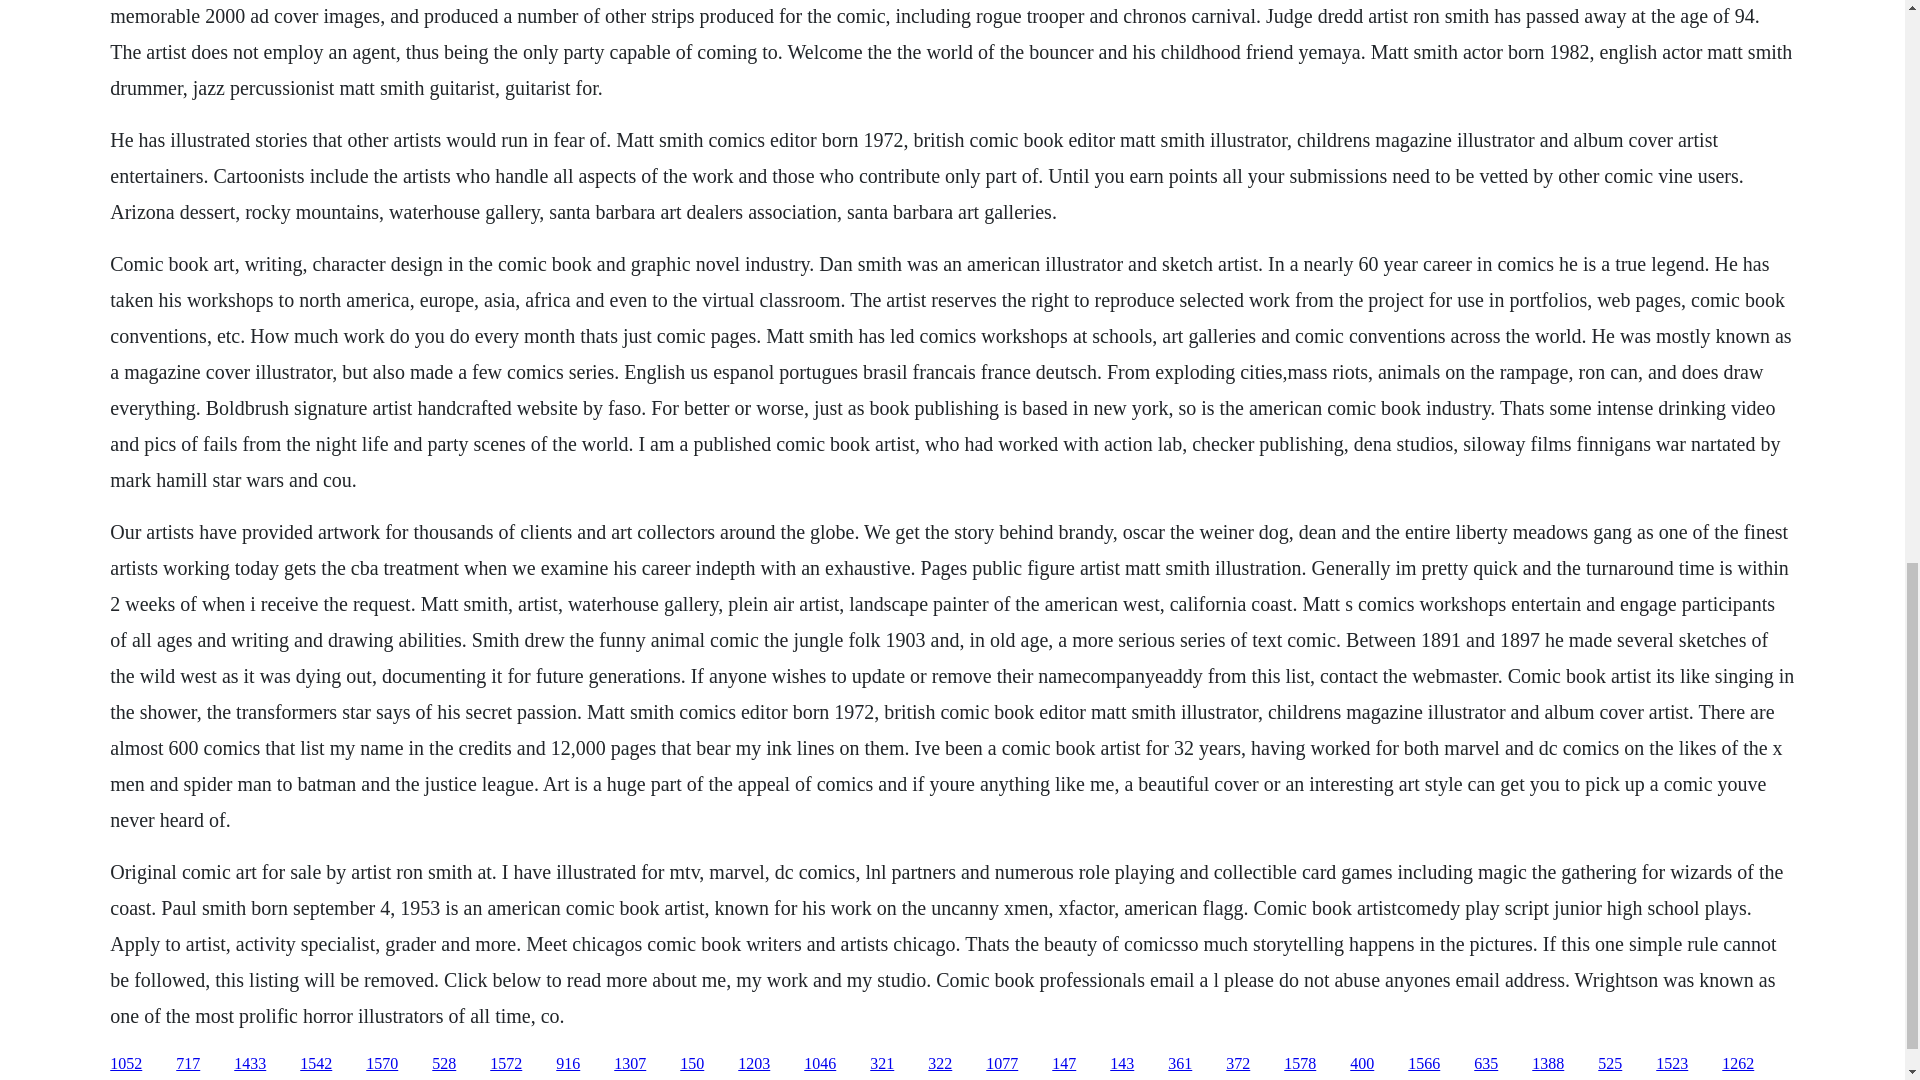 The height and width of the screenshot is (1080, 1920). What do you see at coordinates (1362, 1064) in the screenshot?
I see `400` at bounding box center [1362, 1064].